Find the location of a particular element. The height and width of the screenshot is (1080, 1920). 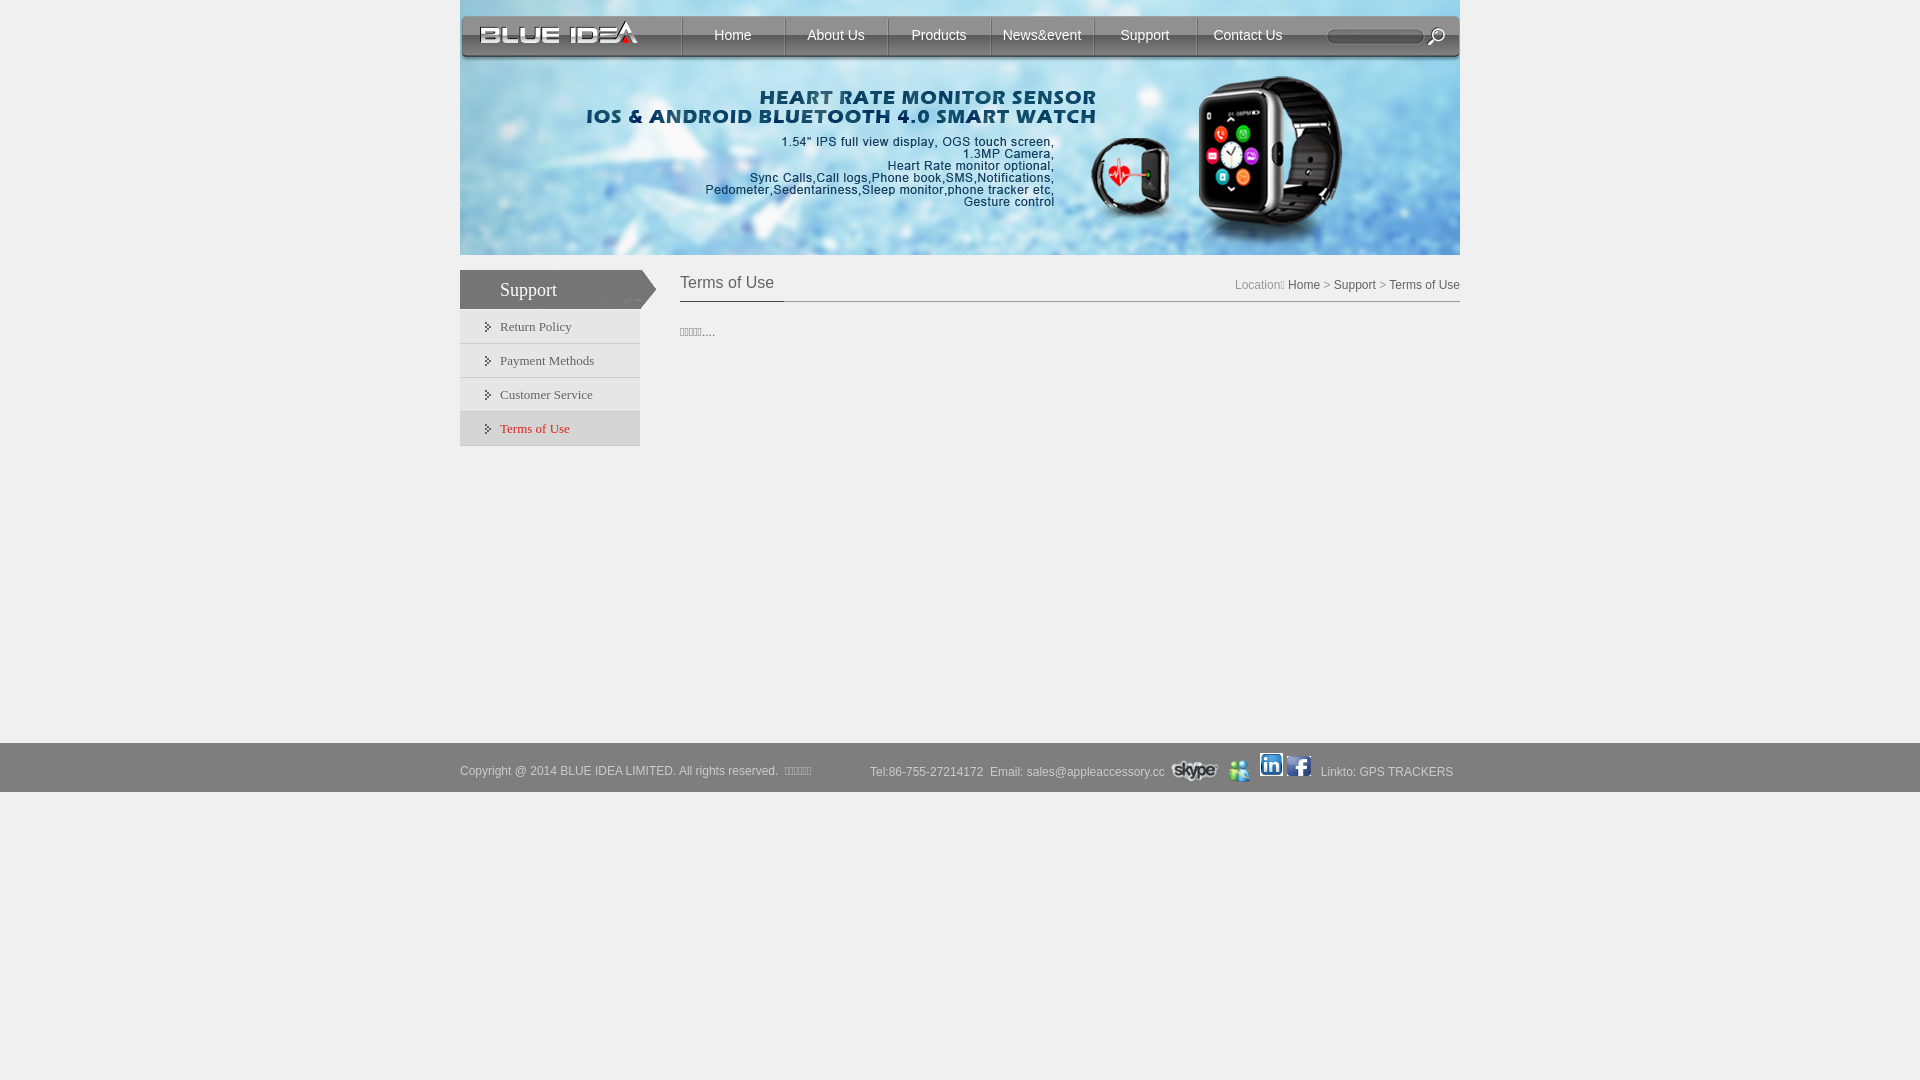

Linkto: GPS TRACKERS is located at coordinates (1388, 772).